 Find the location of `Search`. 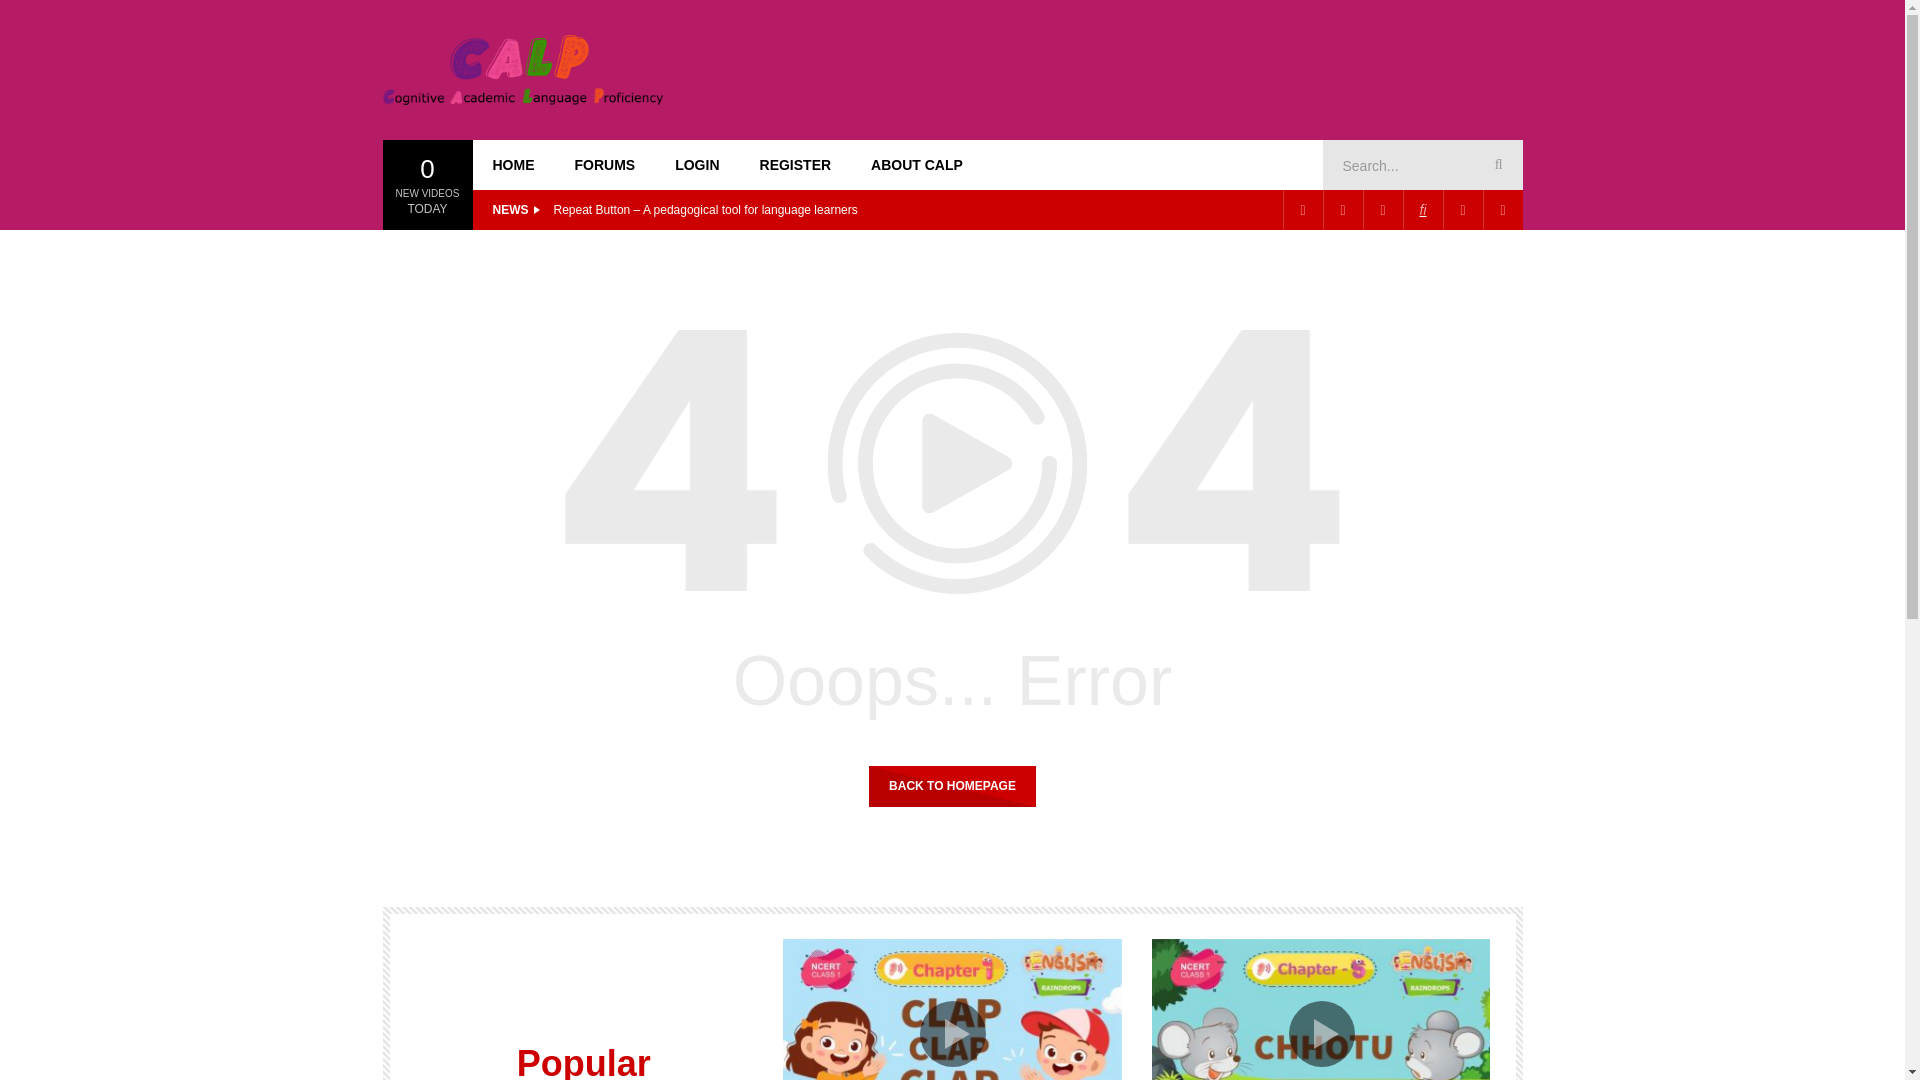

Search is located at coordinates (1495, 165).